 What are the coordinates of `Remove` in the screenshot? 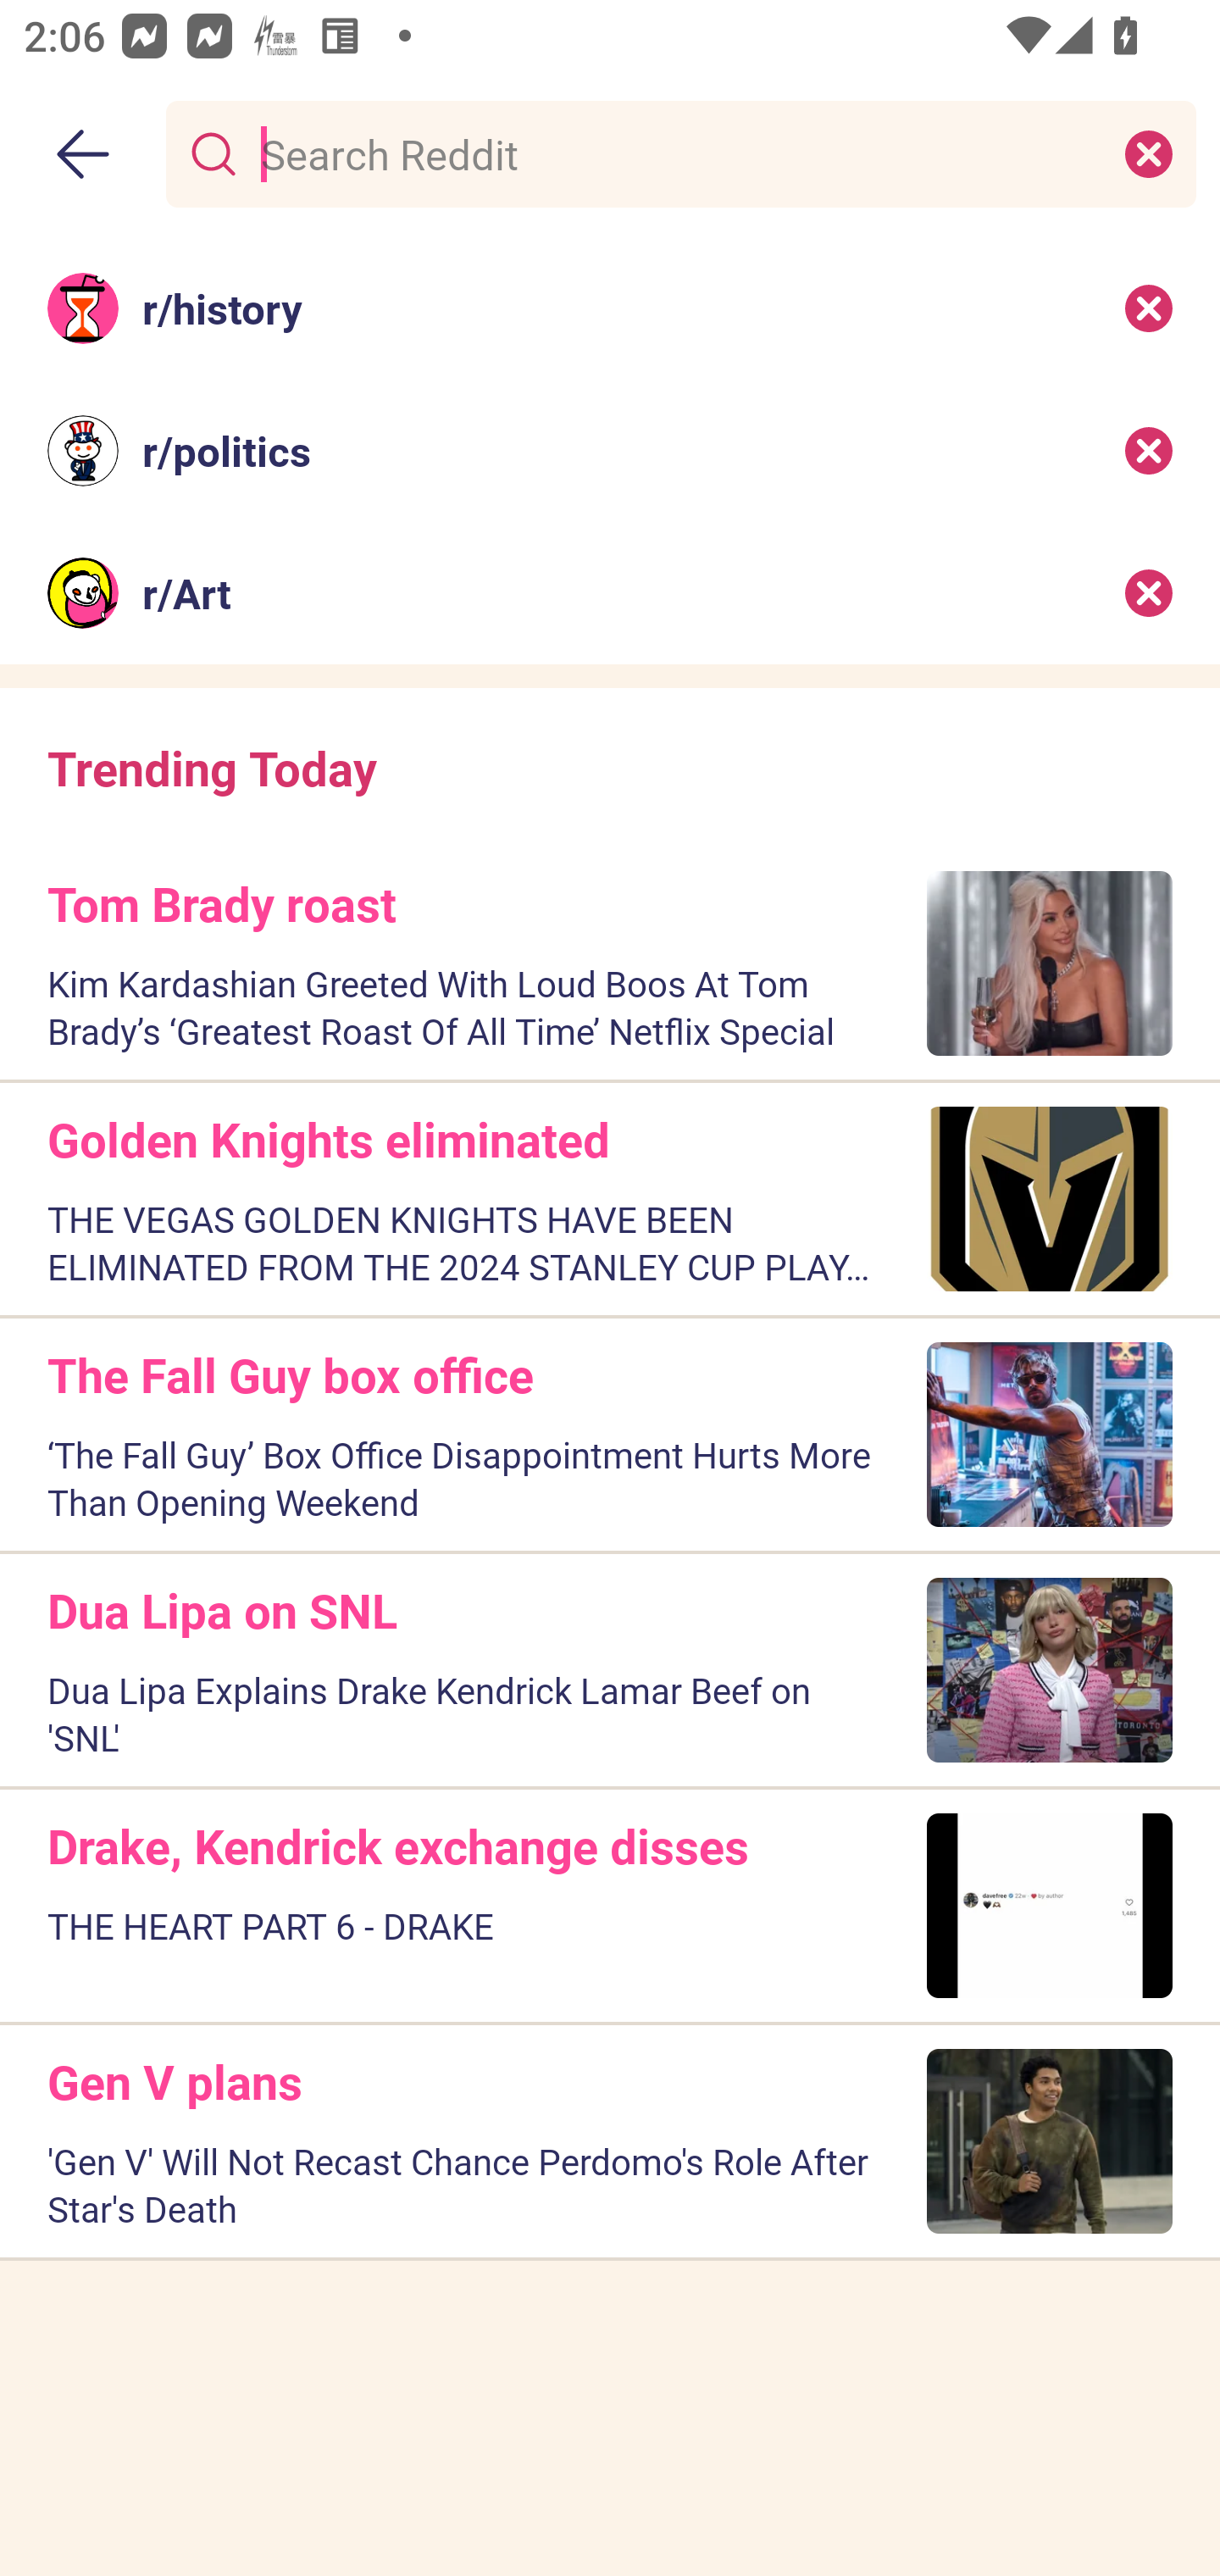 It's located at (1149, 451).